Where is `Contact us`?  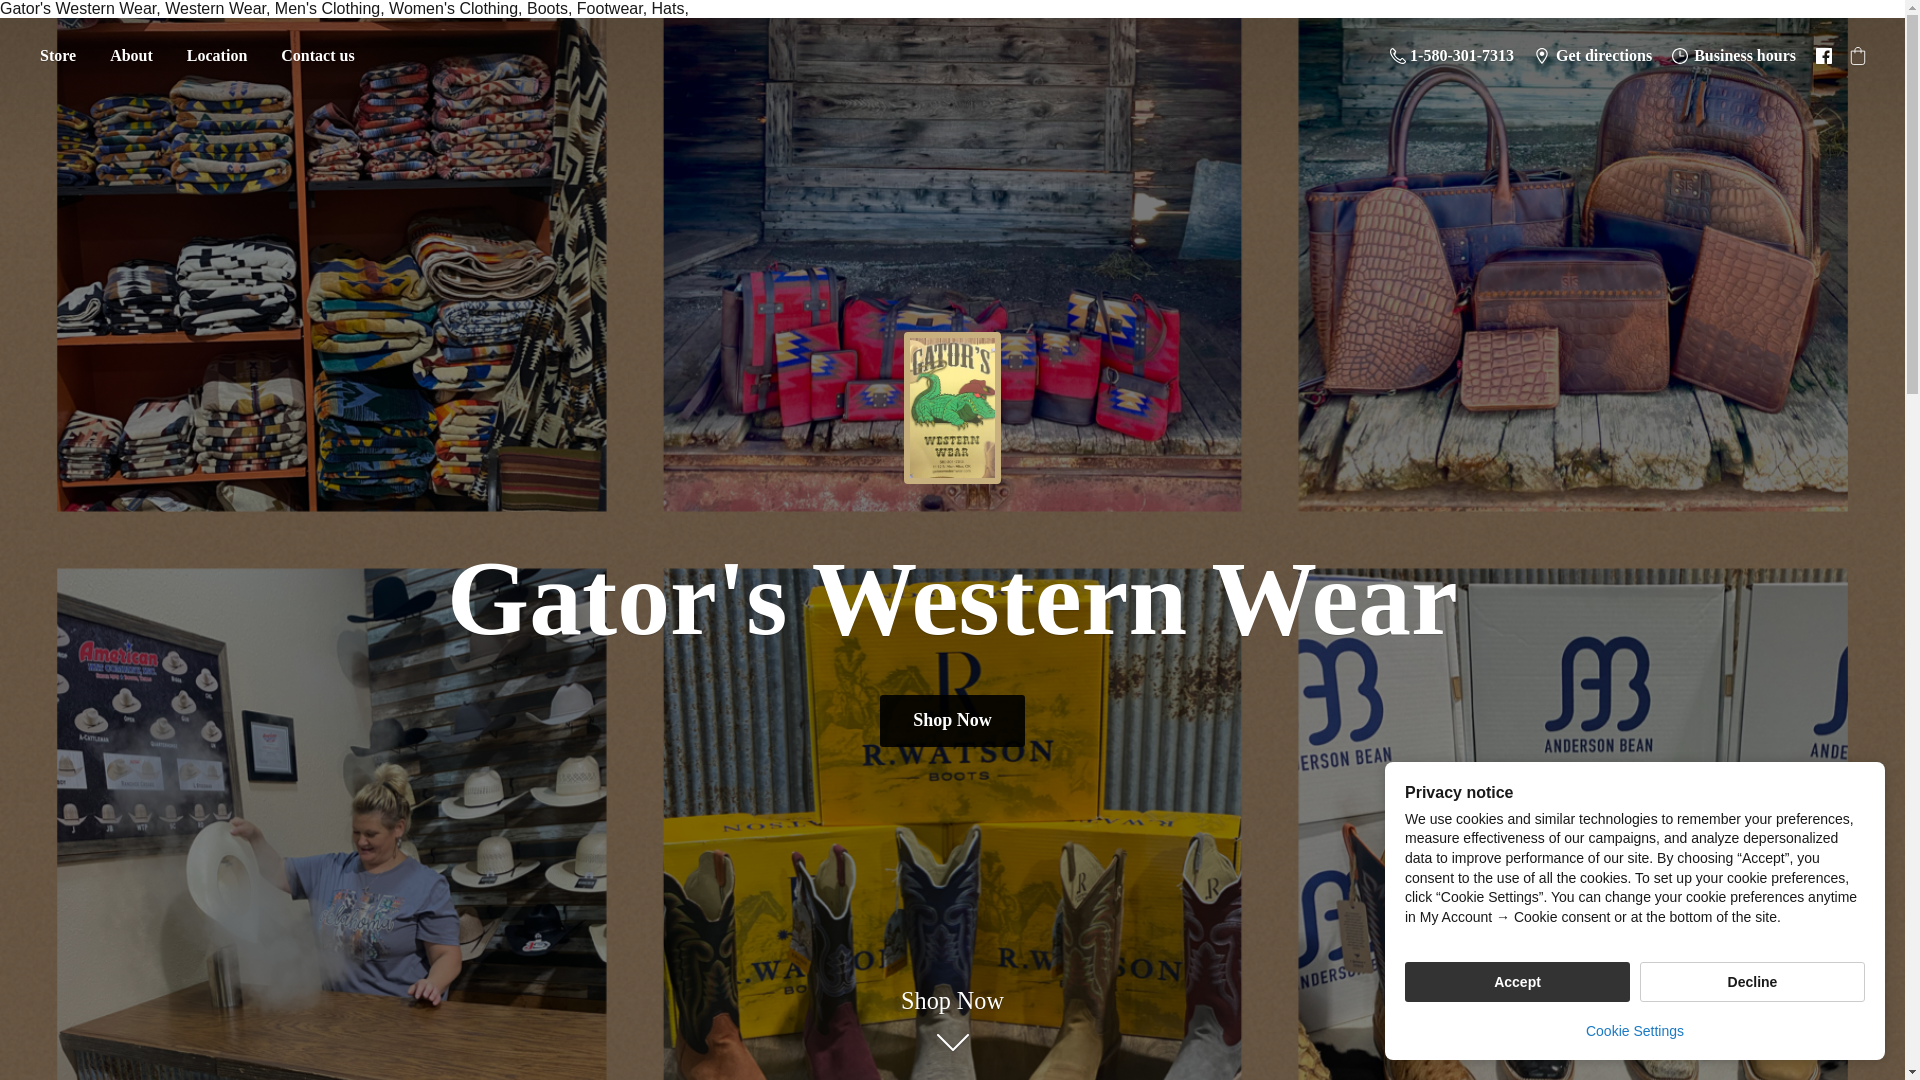
Contact us is located at coordinates (317, 56).